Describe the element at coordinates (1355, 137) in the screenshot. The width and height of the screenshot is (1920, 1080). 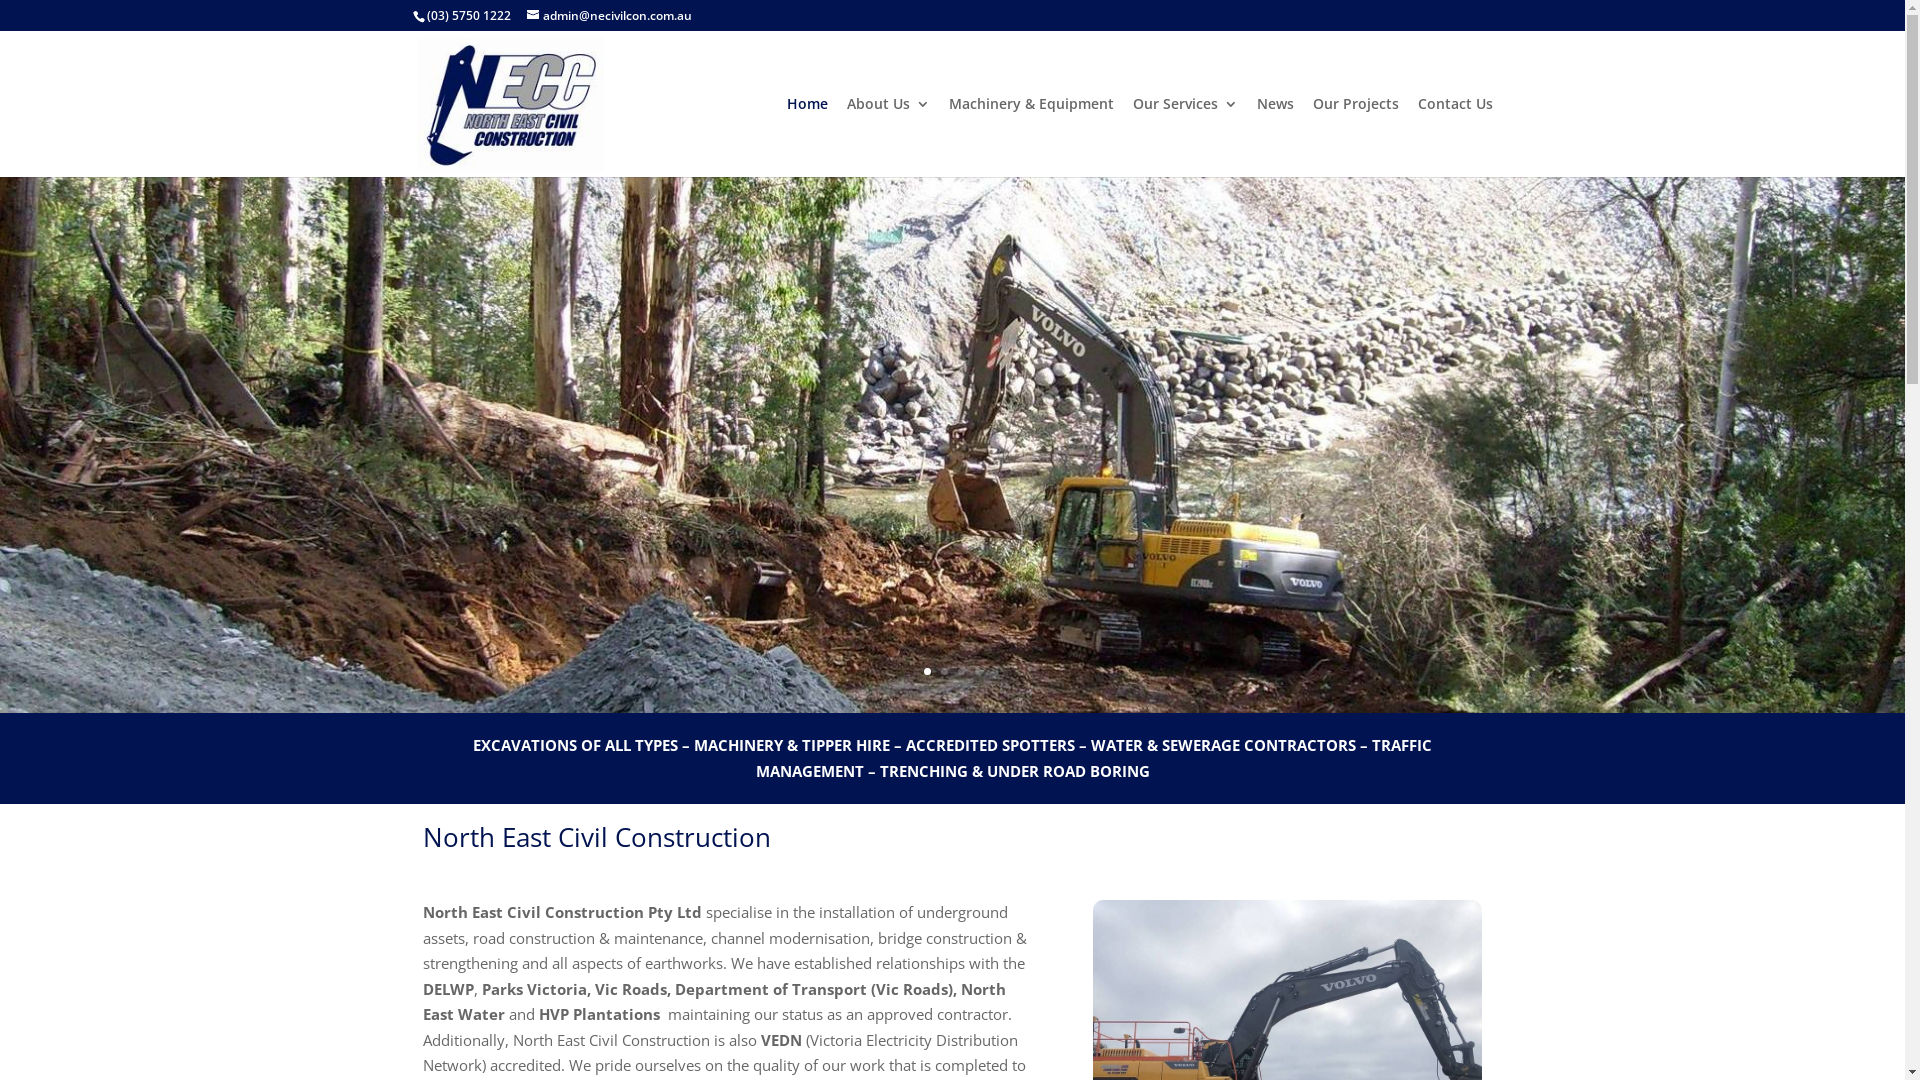
I see `Our Projects` at that location.